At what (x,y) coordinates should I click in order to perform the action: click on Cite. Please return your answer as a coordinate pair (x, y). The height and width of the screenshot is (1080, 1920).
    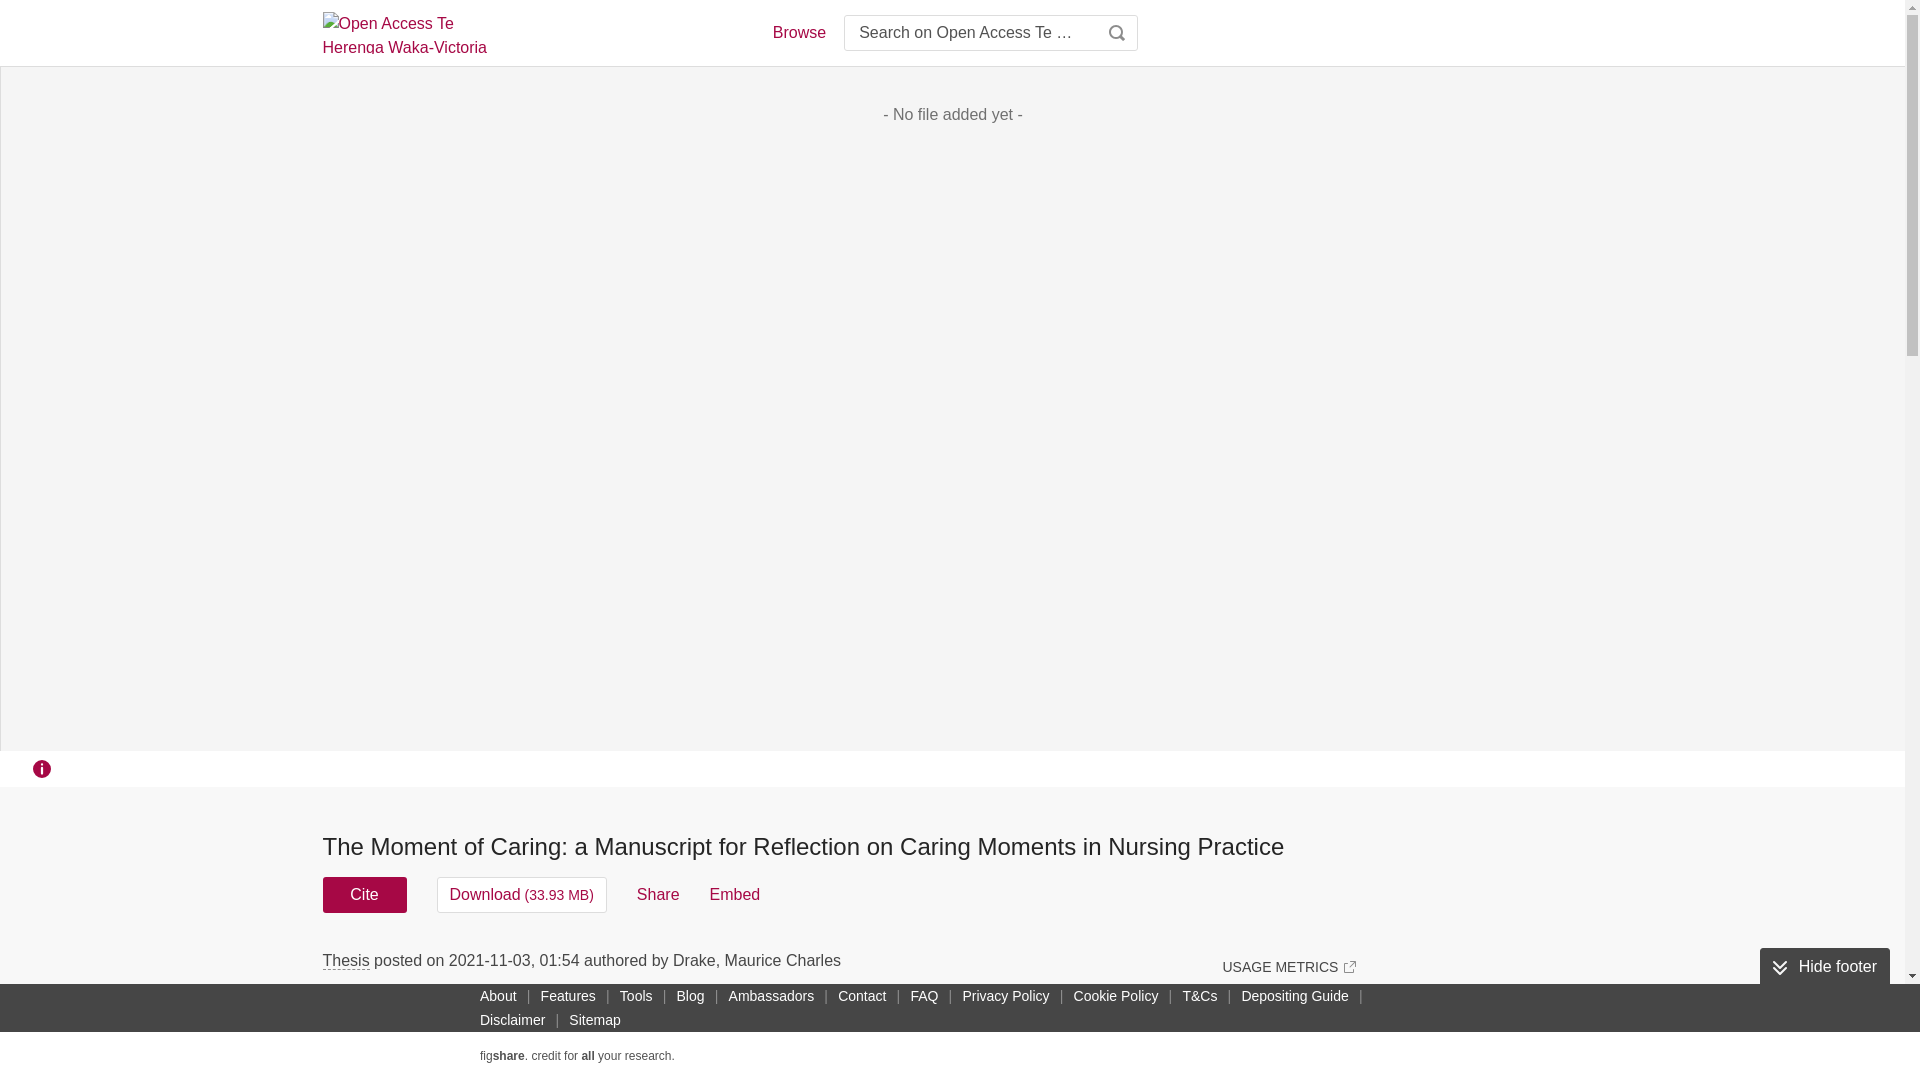
    Looking at the image, I should click on (364, 894).